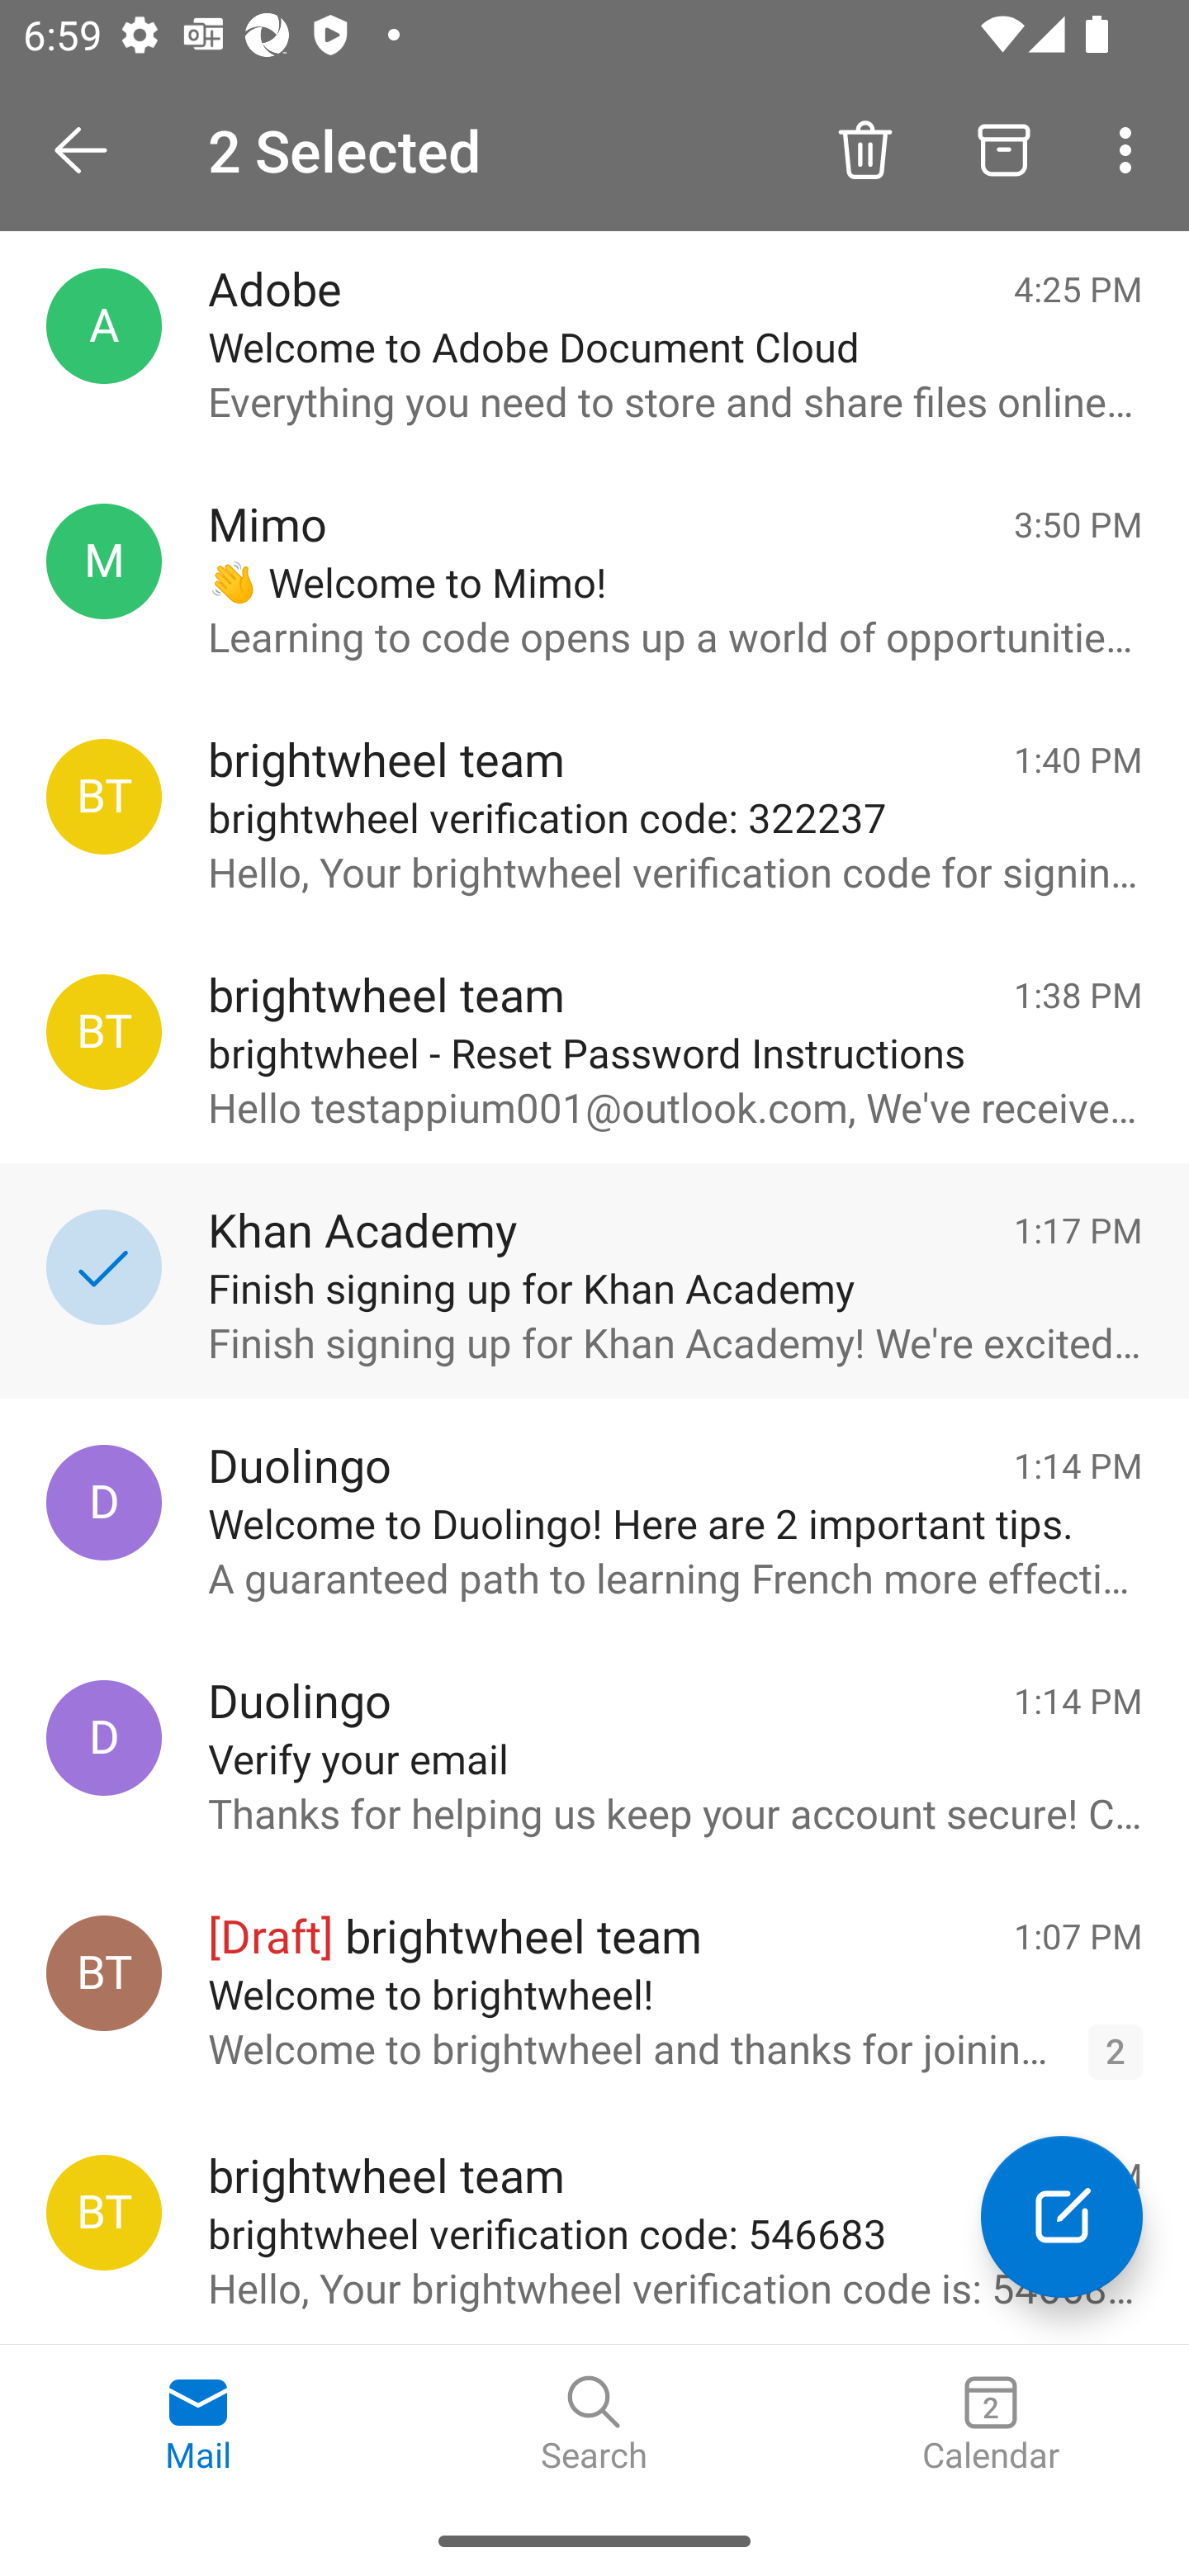 The height and width of the screenshot is (2576, 1189). I want to click on Duolingo, hello@duolingo.com, so click(104, 1737).